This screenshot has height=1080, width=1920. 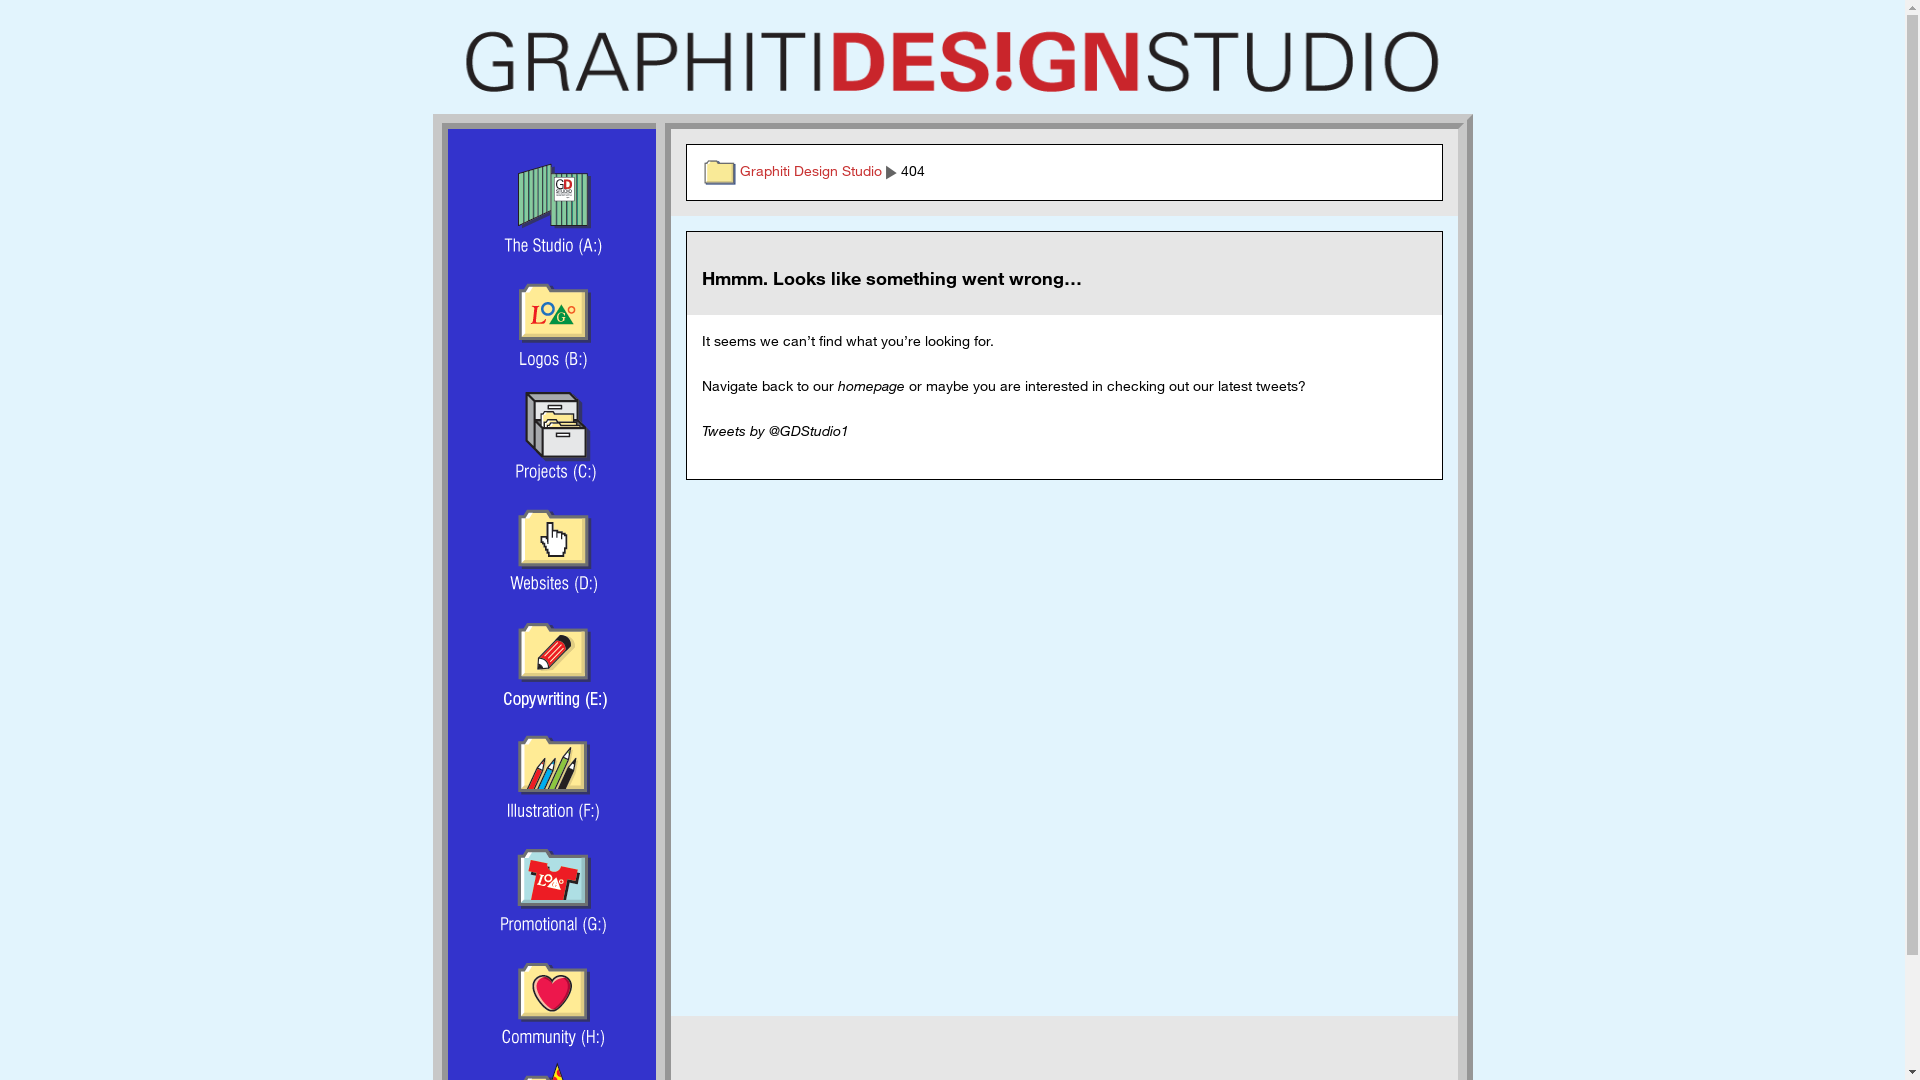 What do you see at coordinates (952, 62) in the screenshot?
I see `Graphiti Design Studio` at bounding box center [952, 62].